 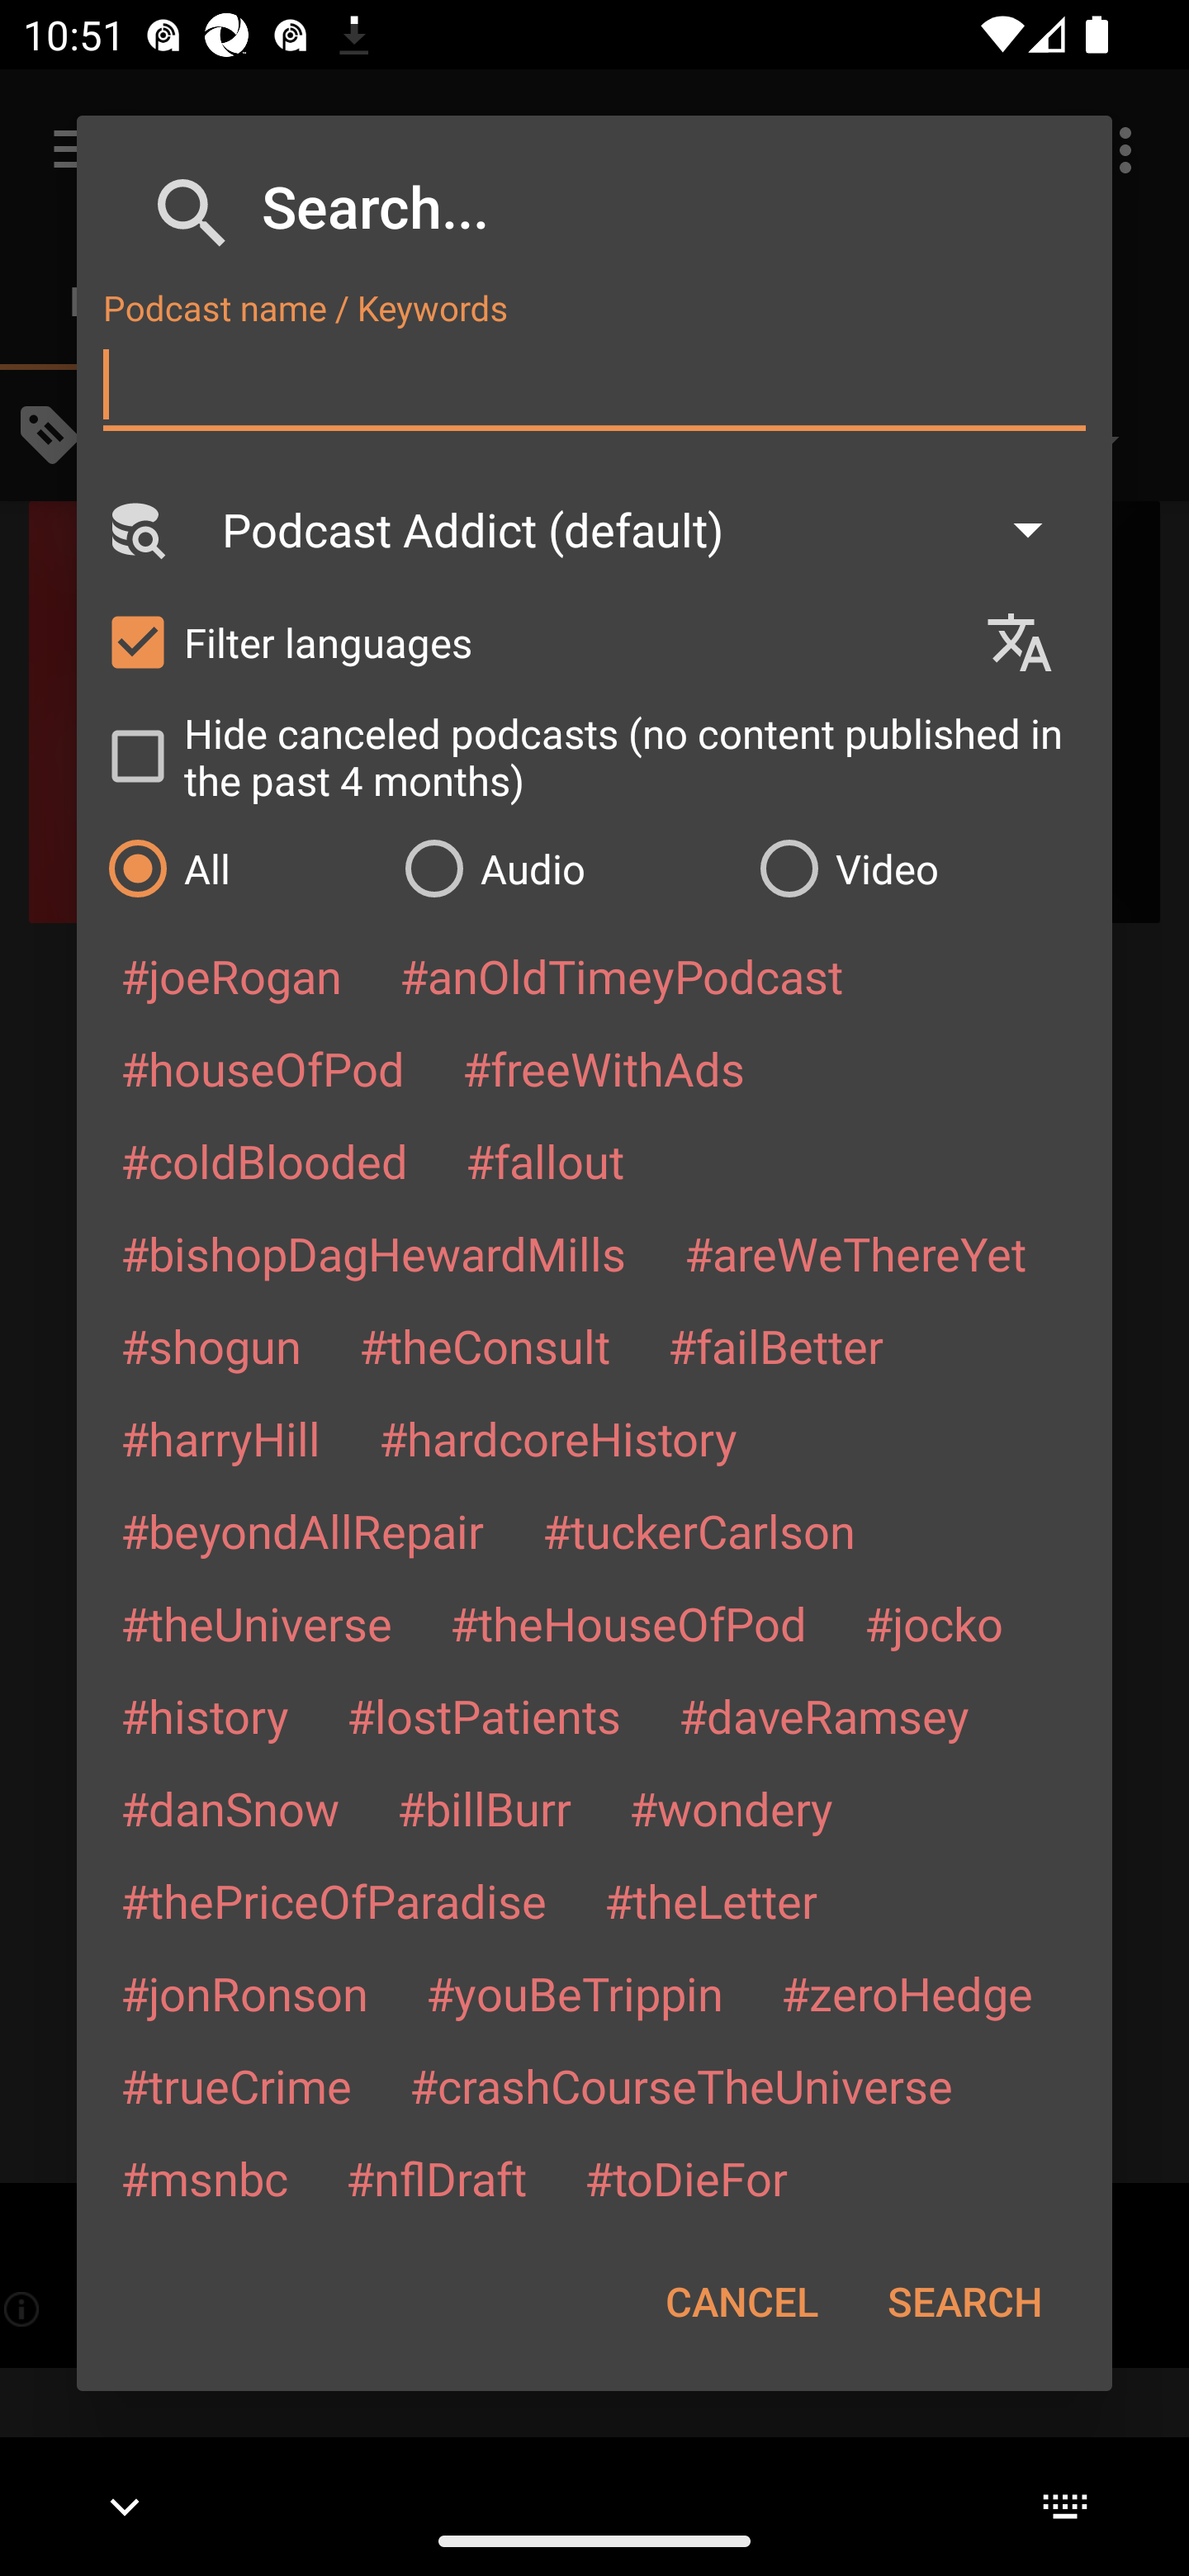 I want to click on #nflDraft, so click(x=436, y=2177).